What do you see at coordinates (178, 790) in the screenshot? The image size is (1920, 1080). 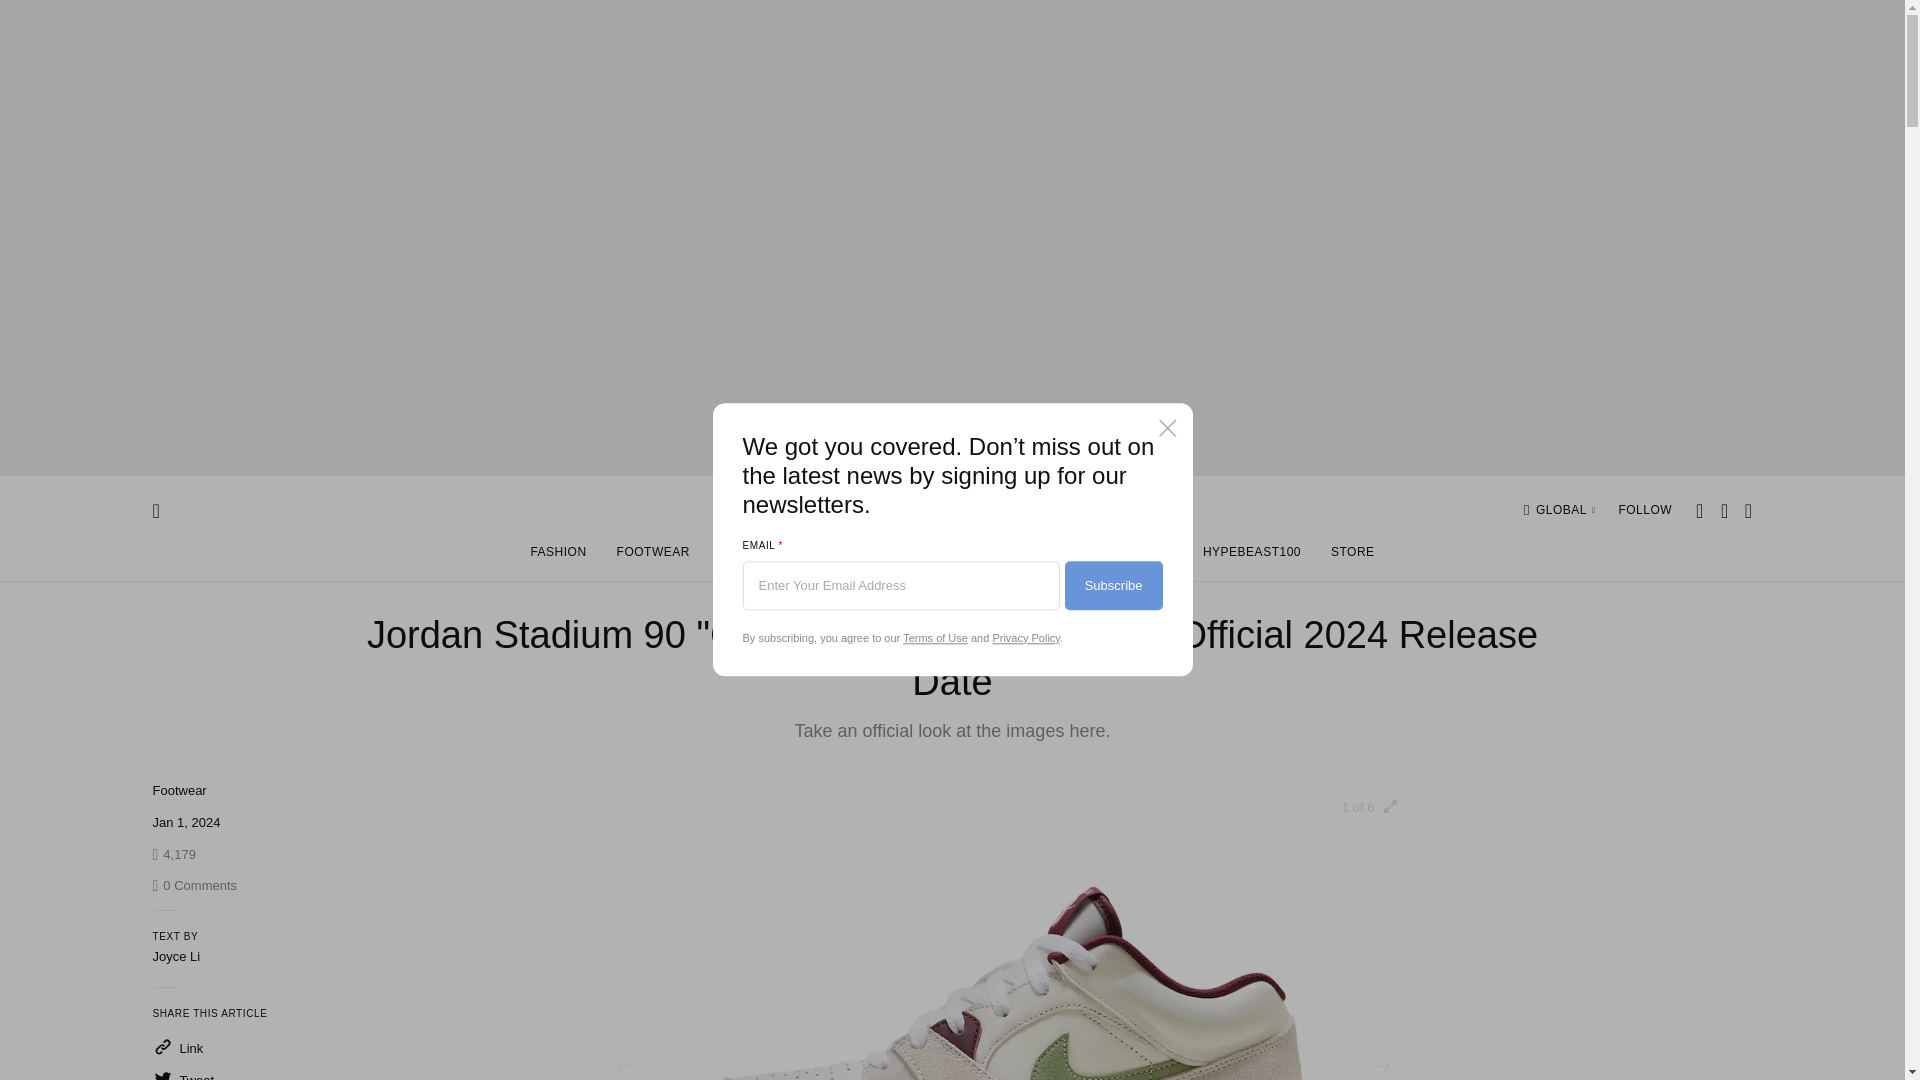 I see `Footwear` at bounding box center [178, 790].